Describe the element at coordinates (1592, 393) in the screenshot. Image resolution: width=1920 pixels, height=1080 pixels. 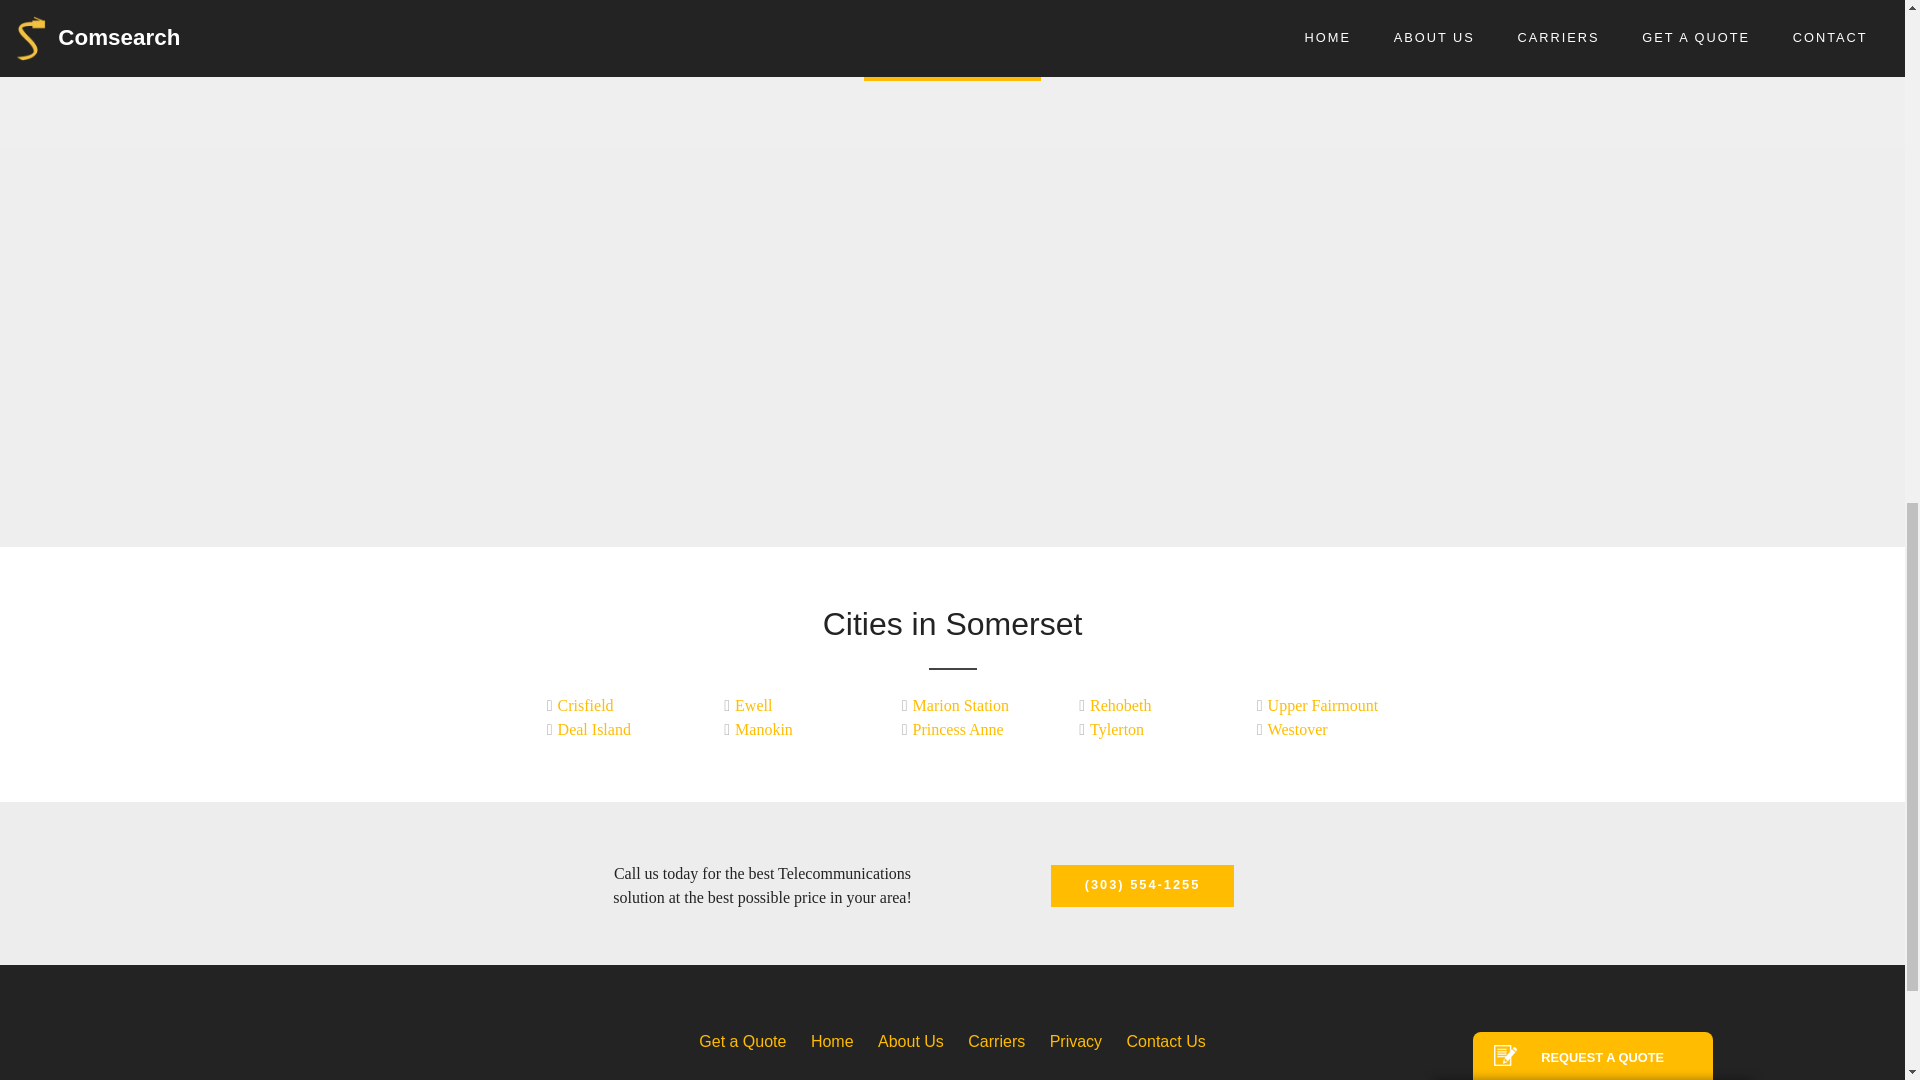
I see ` Send ` at that location.